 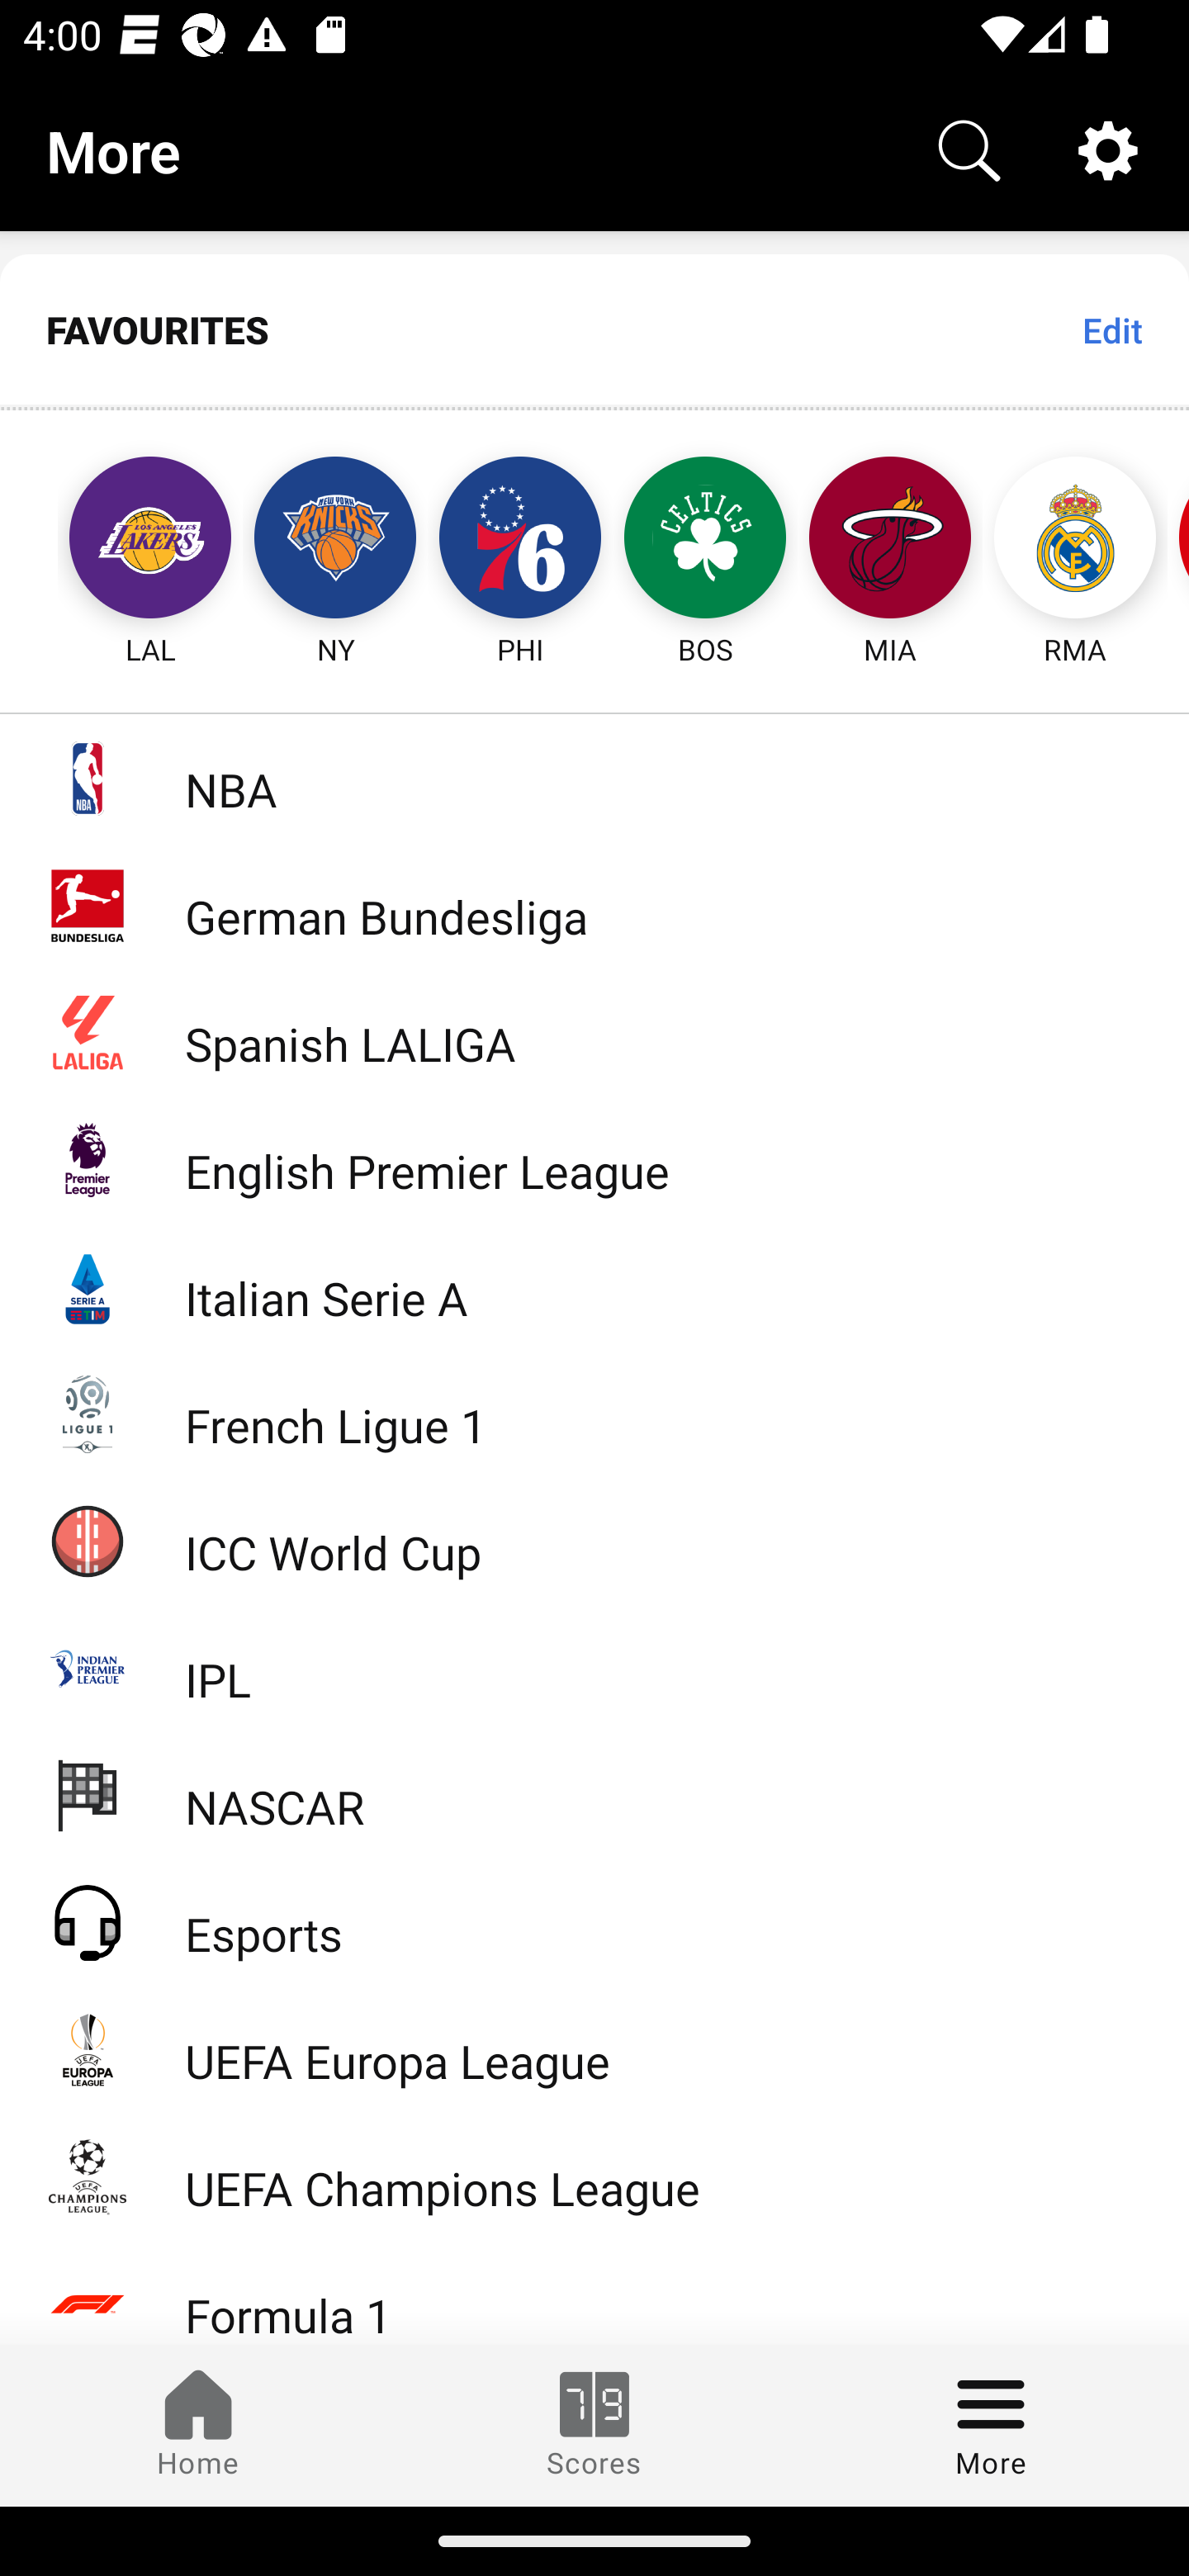 What do you see at coordinates (594, 1286) in the screenshot?
I see `Italian Serie A` at bounding box center [594, 1286].